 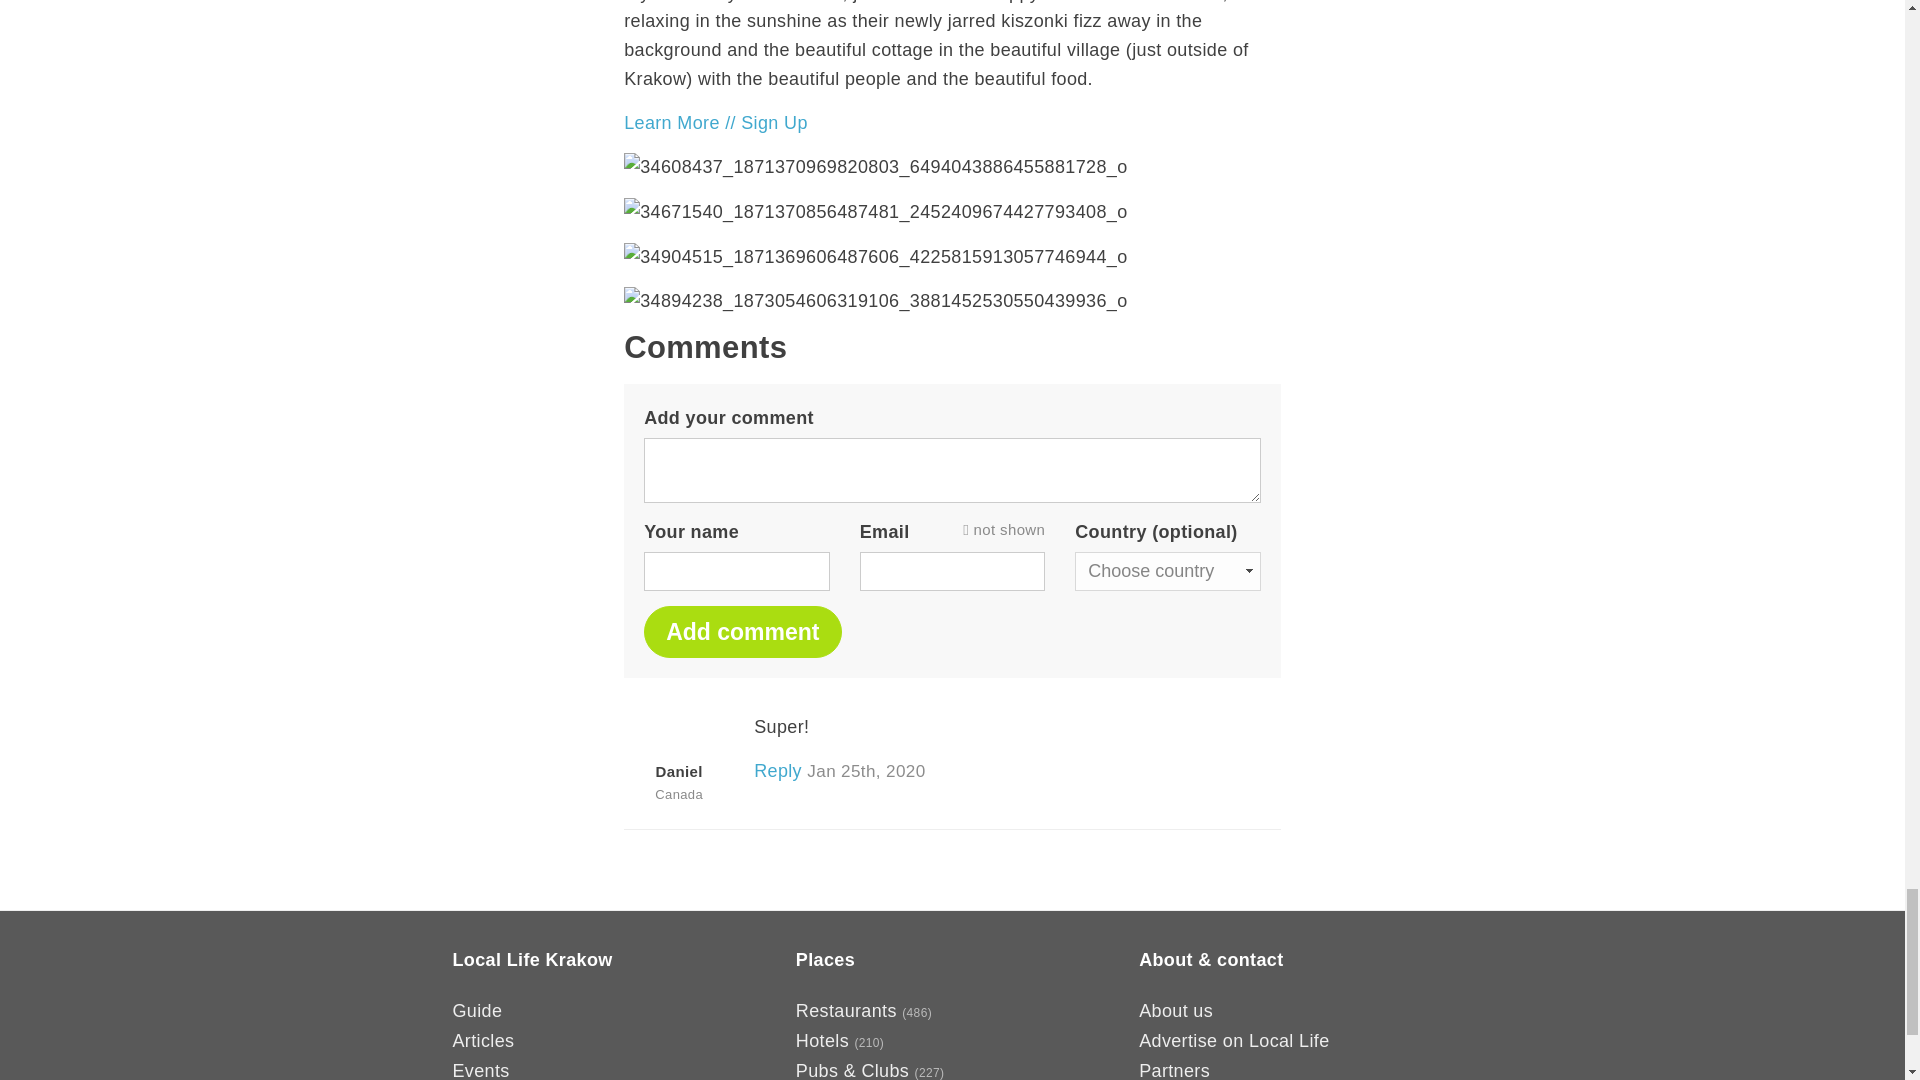 What do you see at coordinates (825, 960) in the screenshot?
I see `Places` at bounding box center [825, 960].